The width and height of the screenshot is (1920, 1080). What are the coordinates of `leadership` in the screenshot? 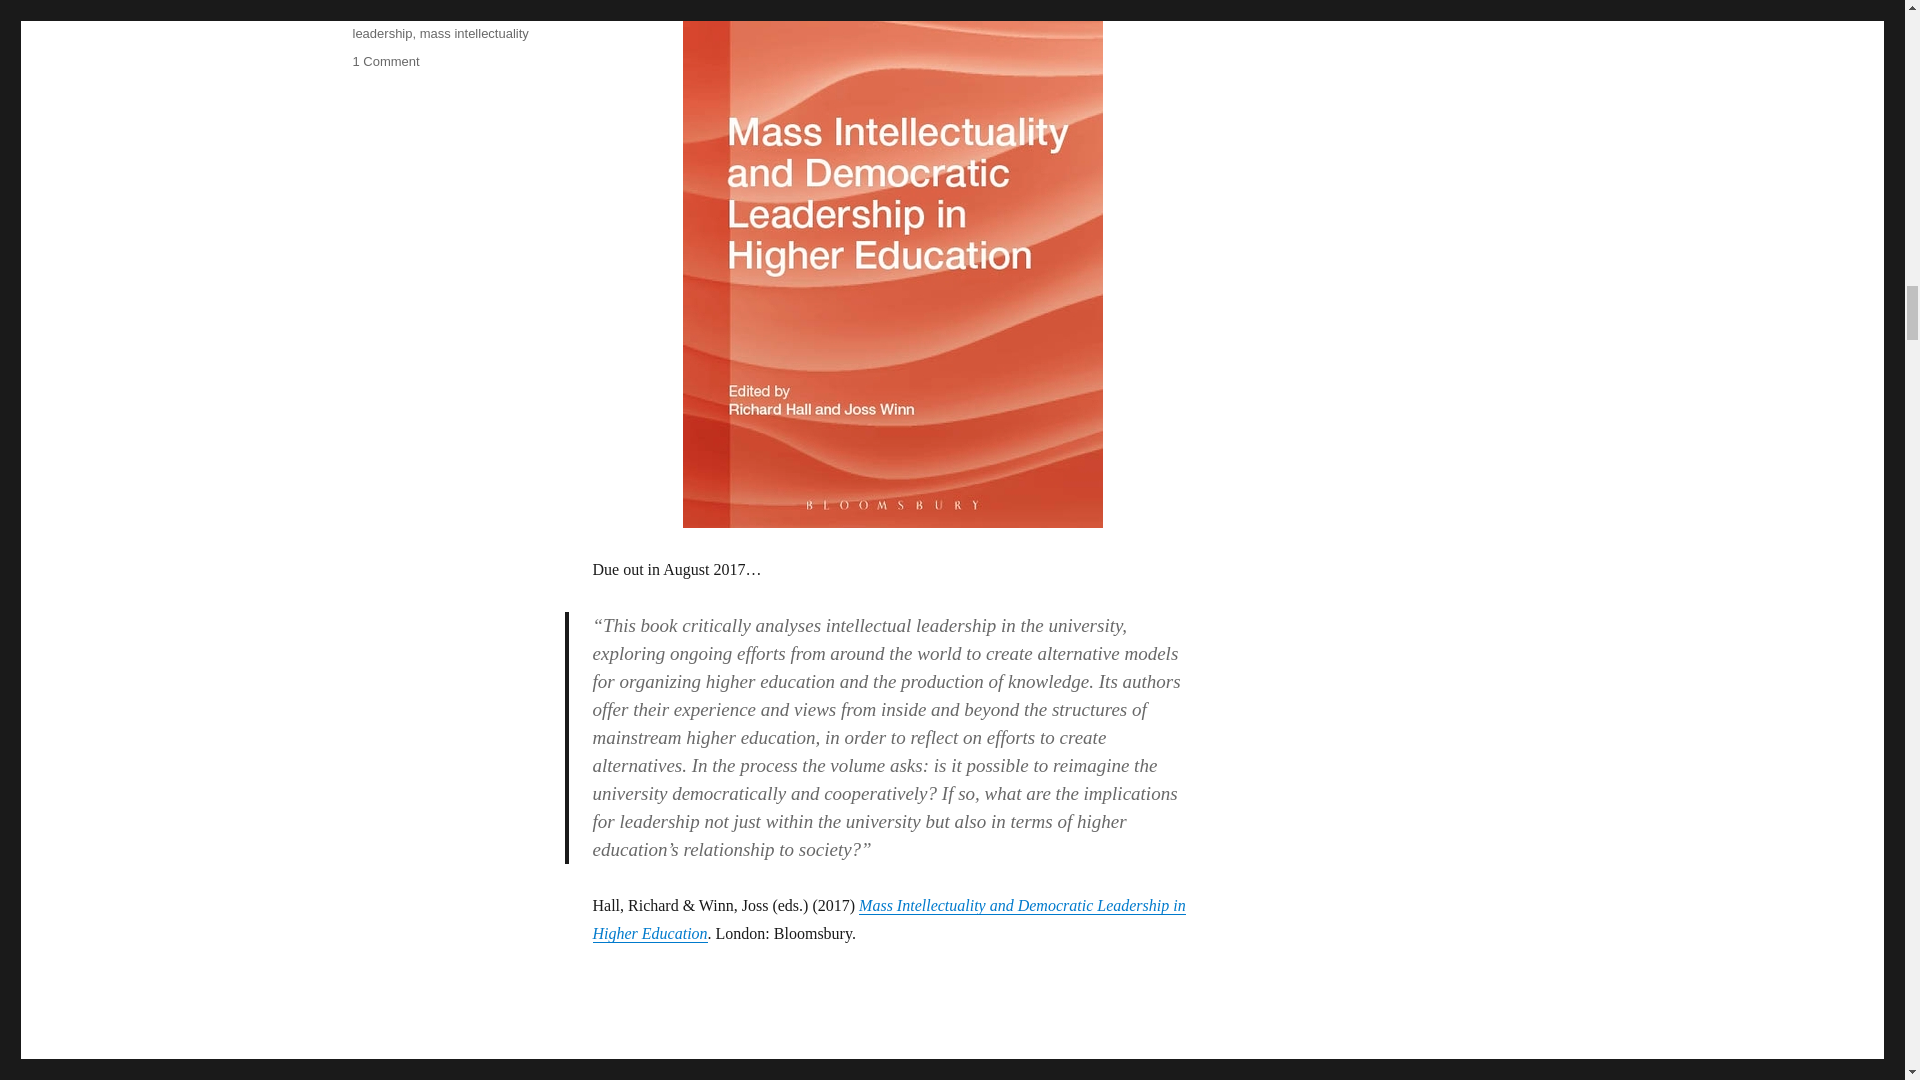 It's located at (382, 33).